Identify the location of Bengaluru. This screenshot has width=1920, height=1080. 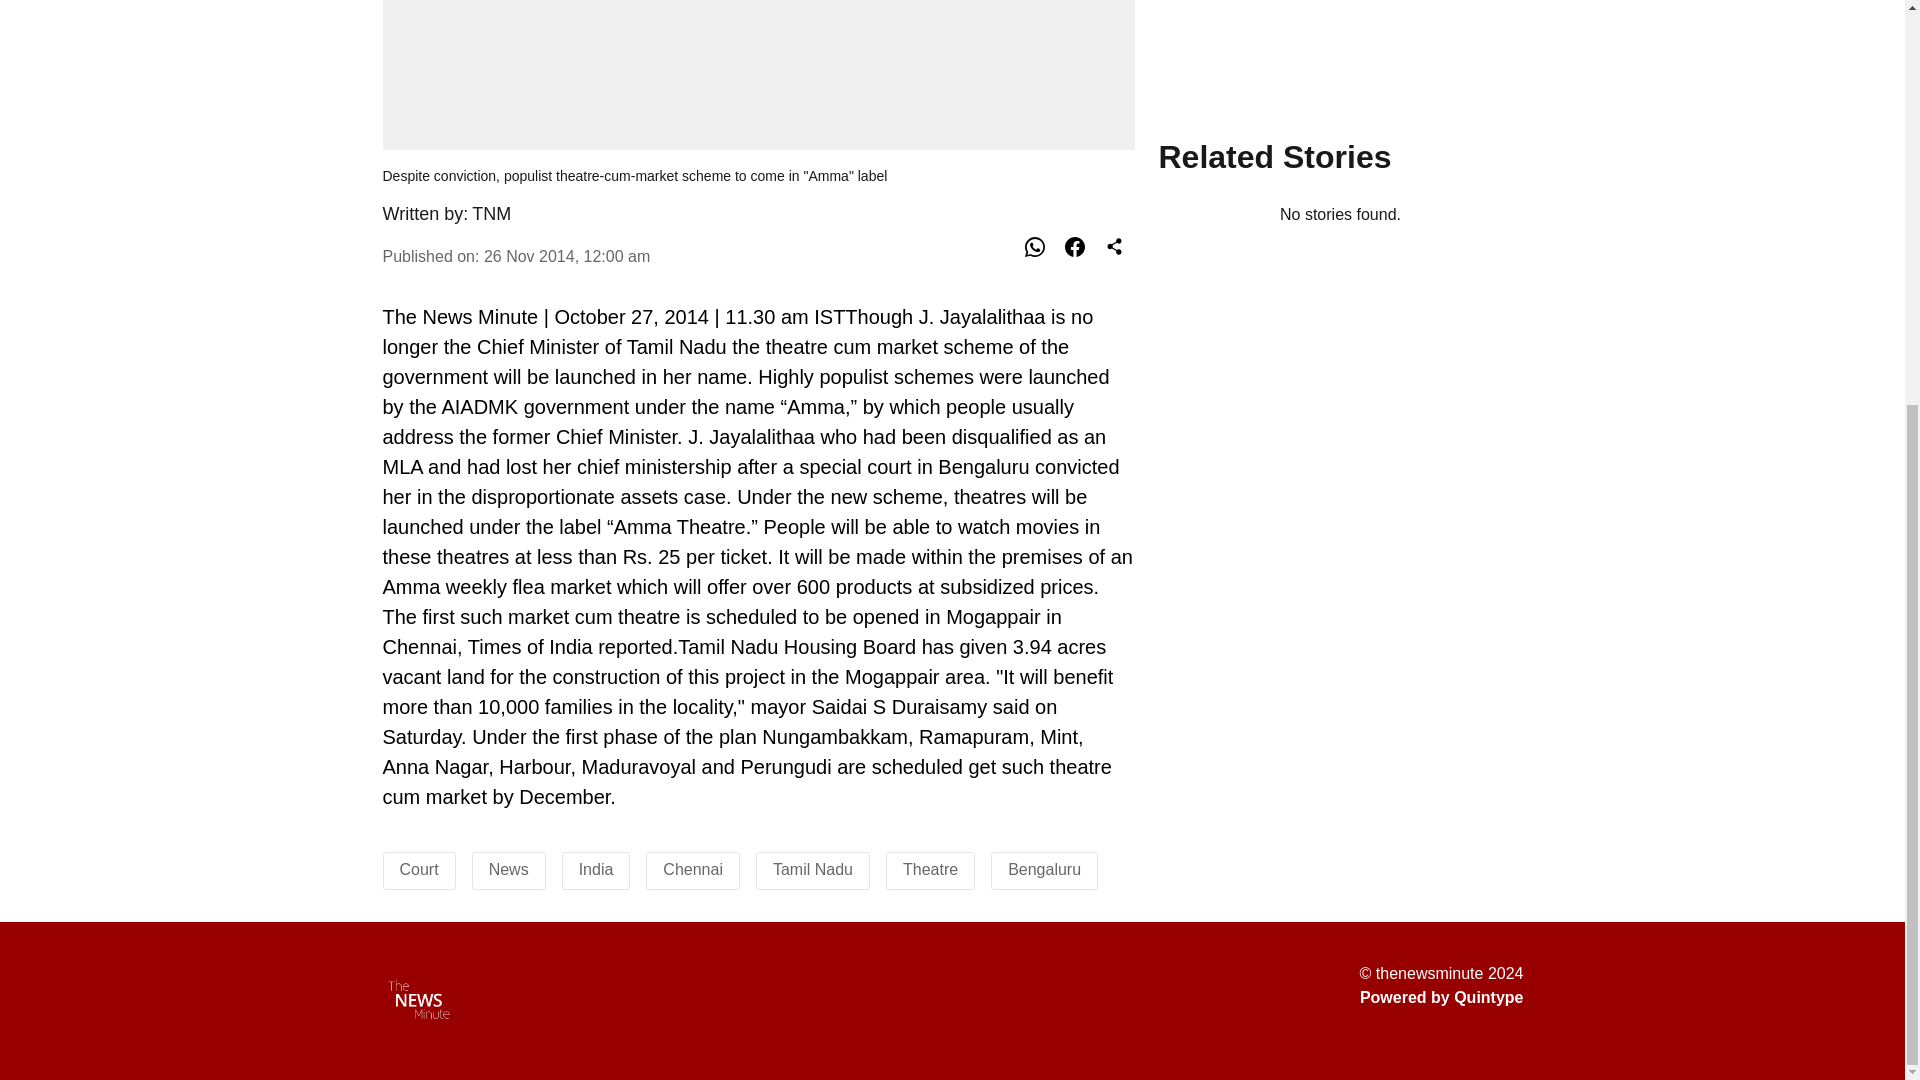
(1044, 869).